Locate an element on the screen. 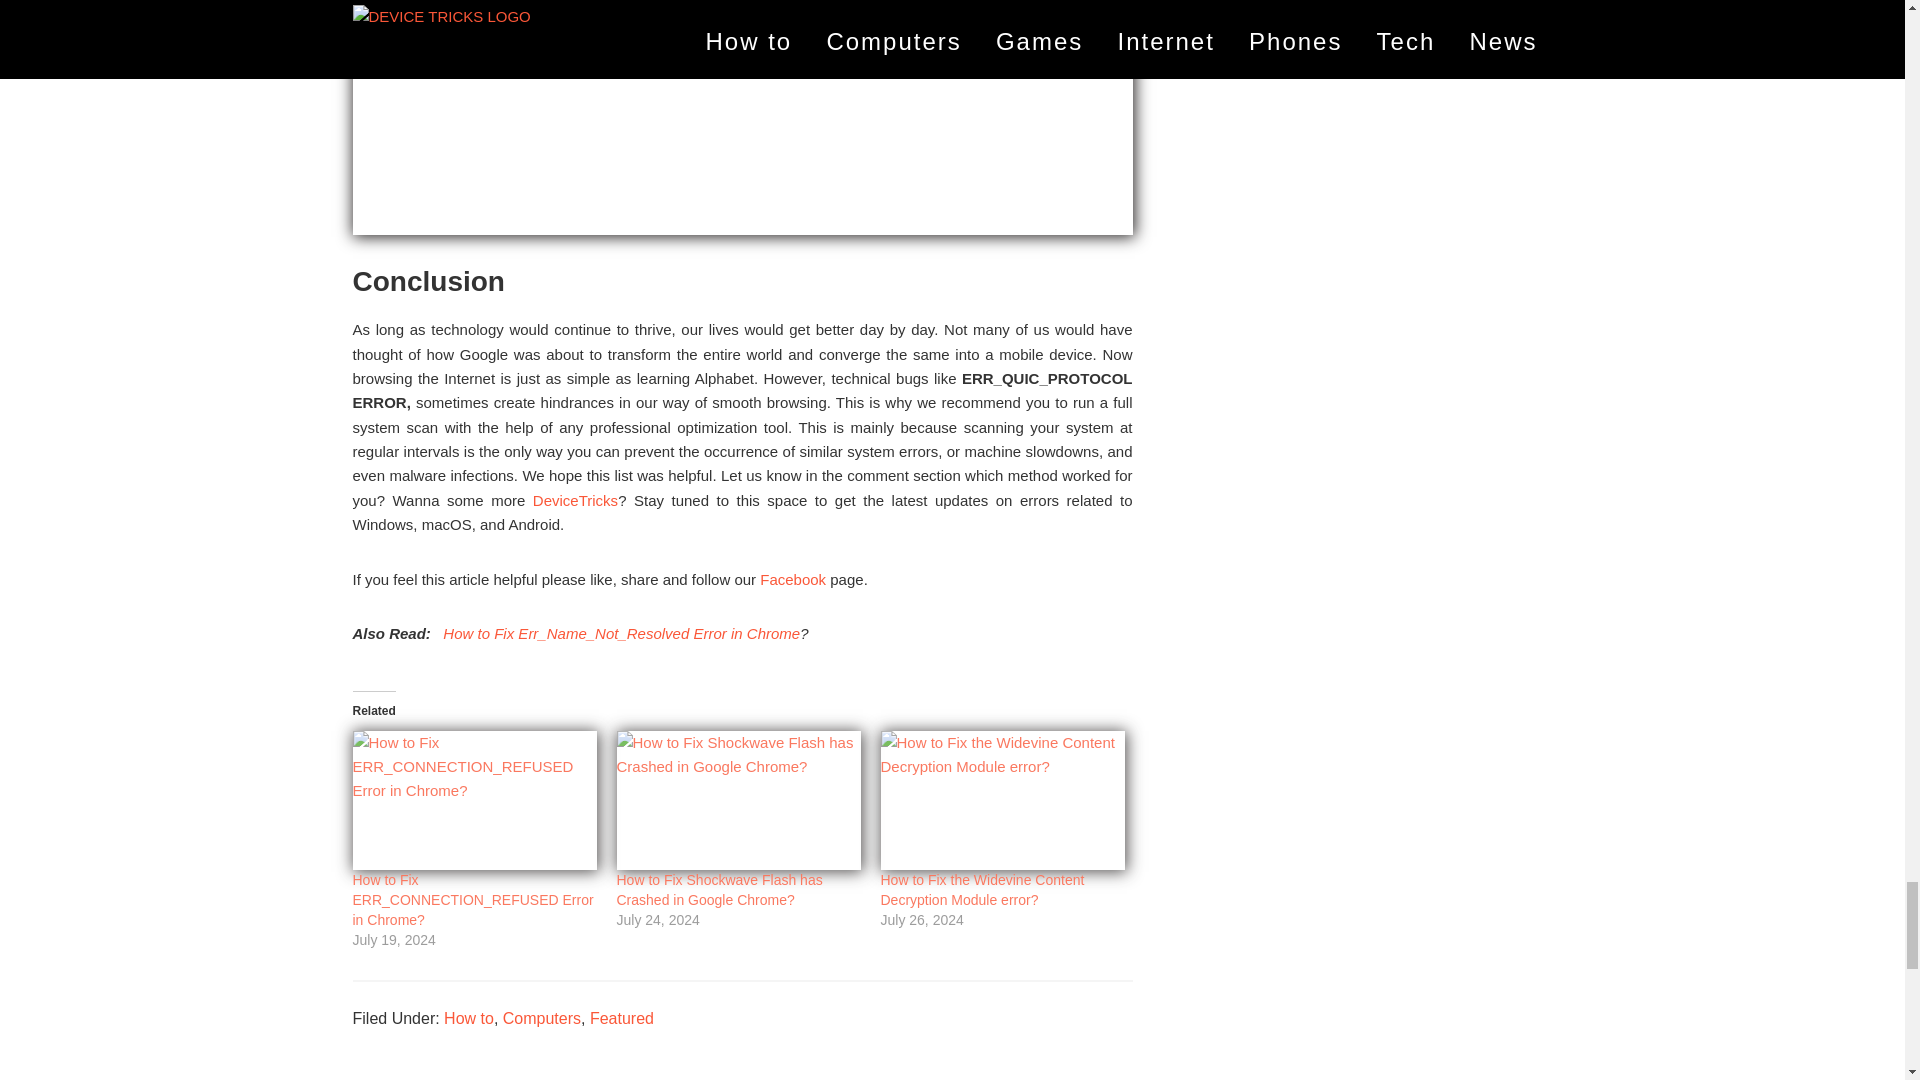  How to is located at coordinates (468, 1018).